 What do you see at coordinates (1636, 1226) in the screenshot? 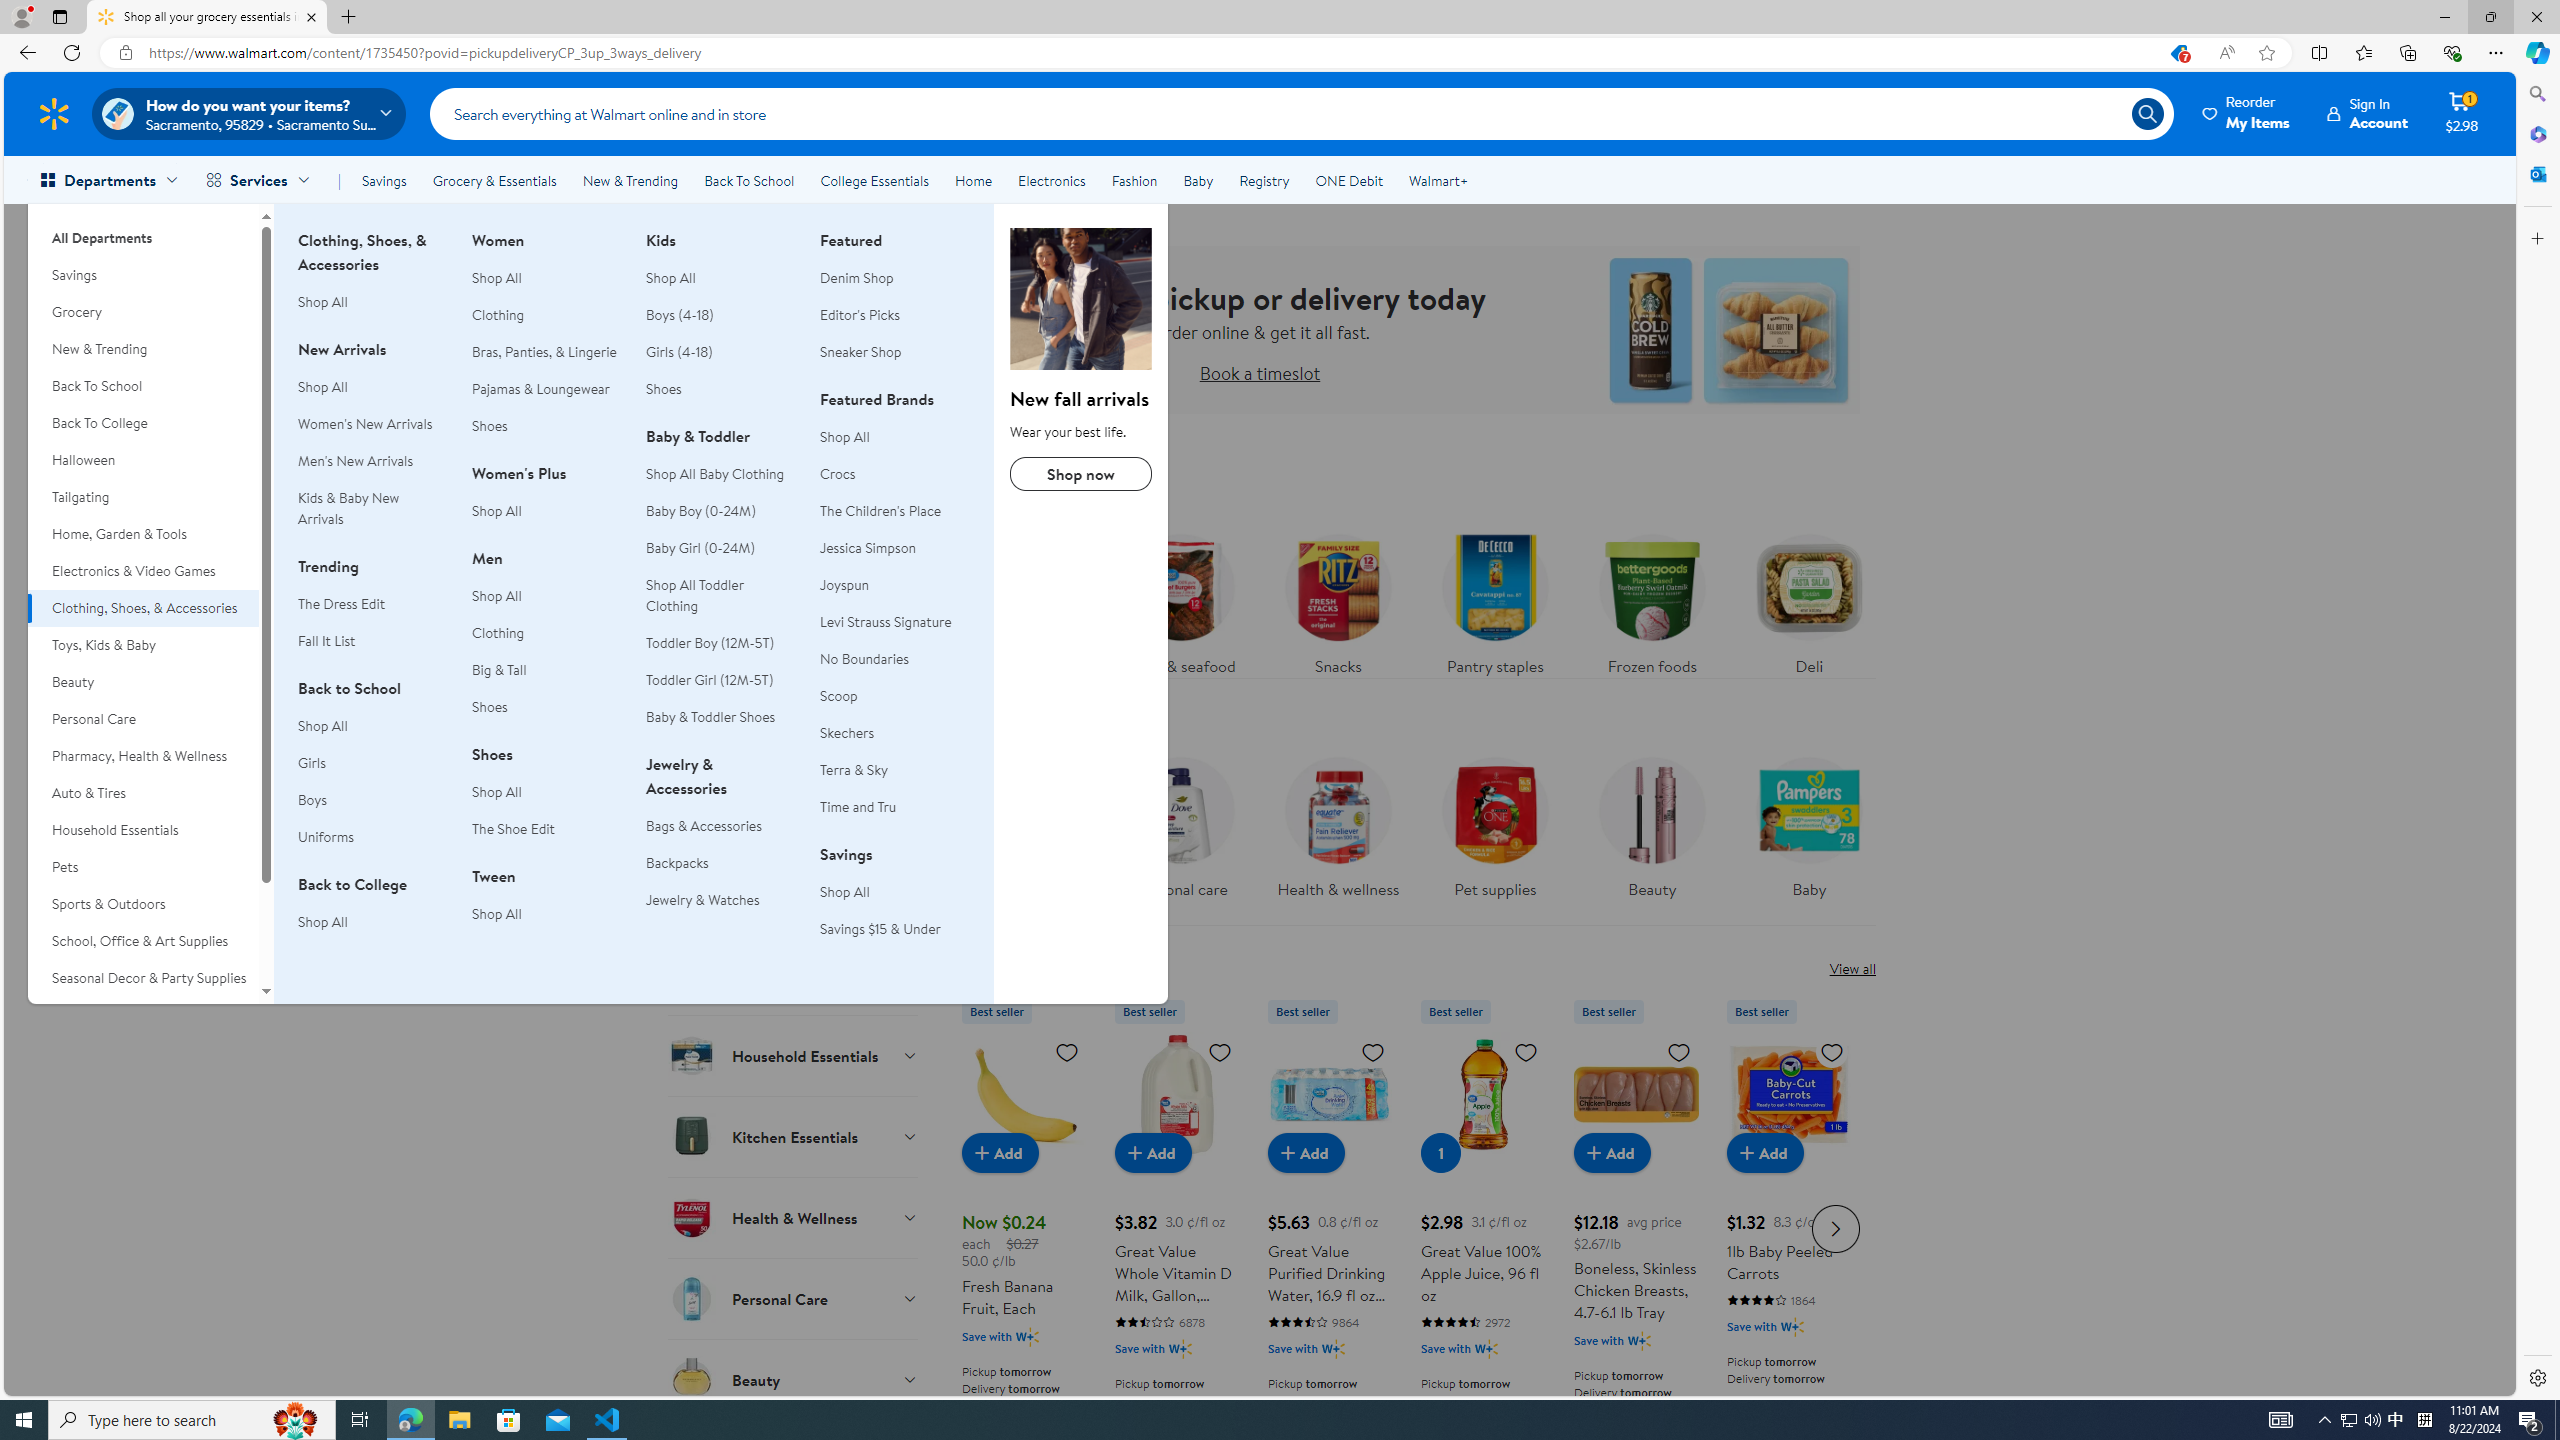
I see `Boneless, Skinless Chicken Breasts, 4.7-6.1 lb Tray` at bounding box center [1636, 1226].